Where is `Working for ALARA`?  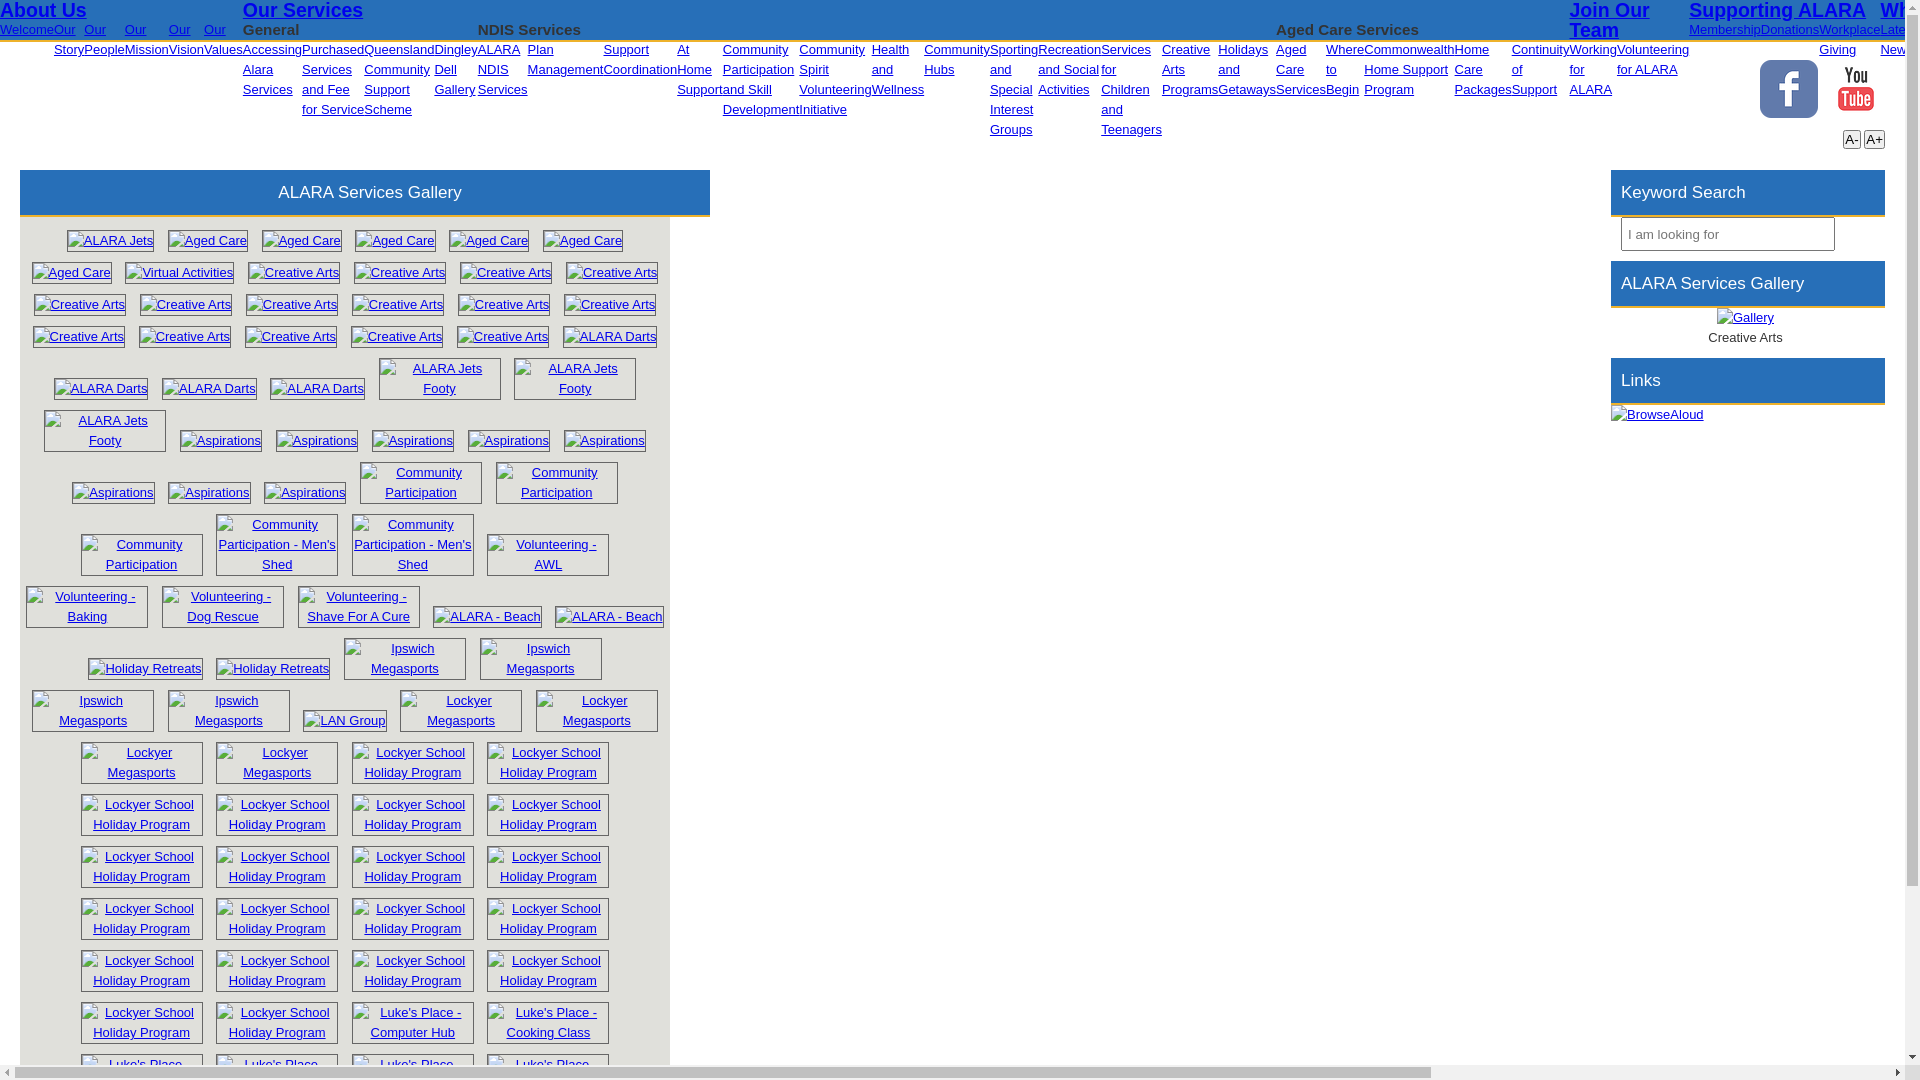
Working for ALARA is located at coordinates (1592, 70).